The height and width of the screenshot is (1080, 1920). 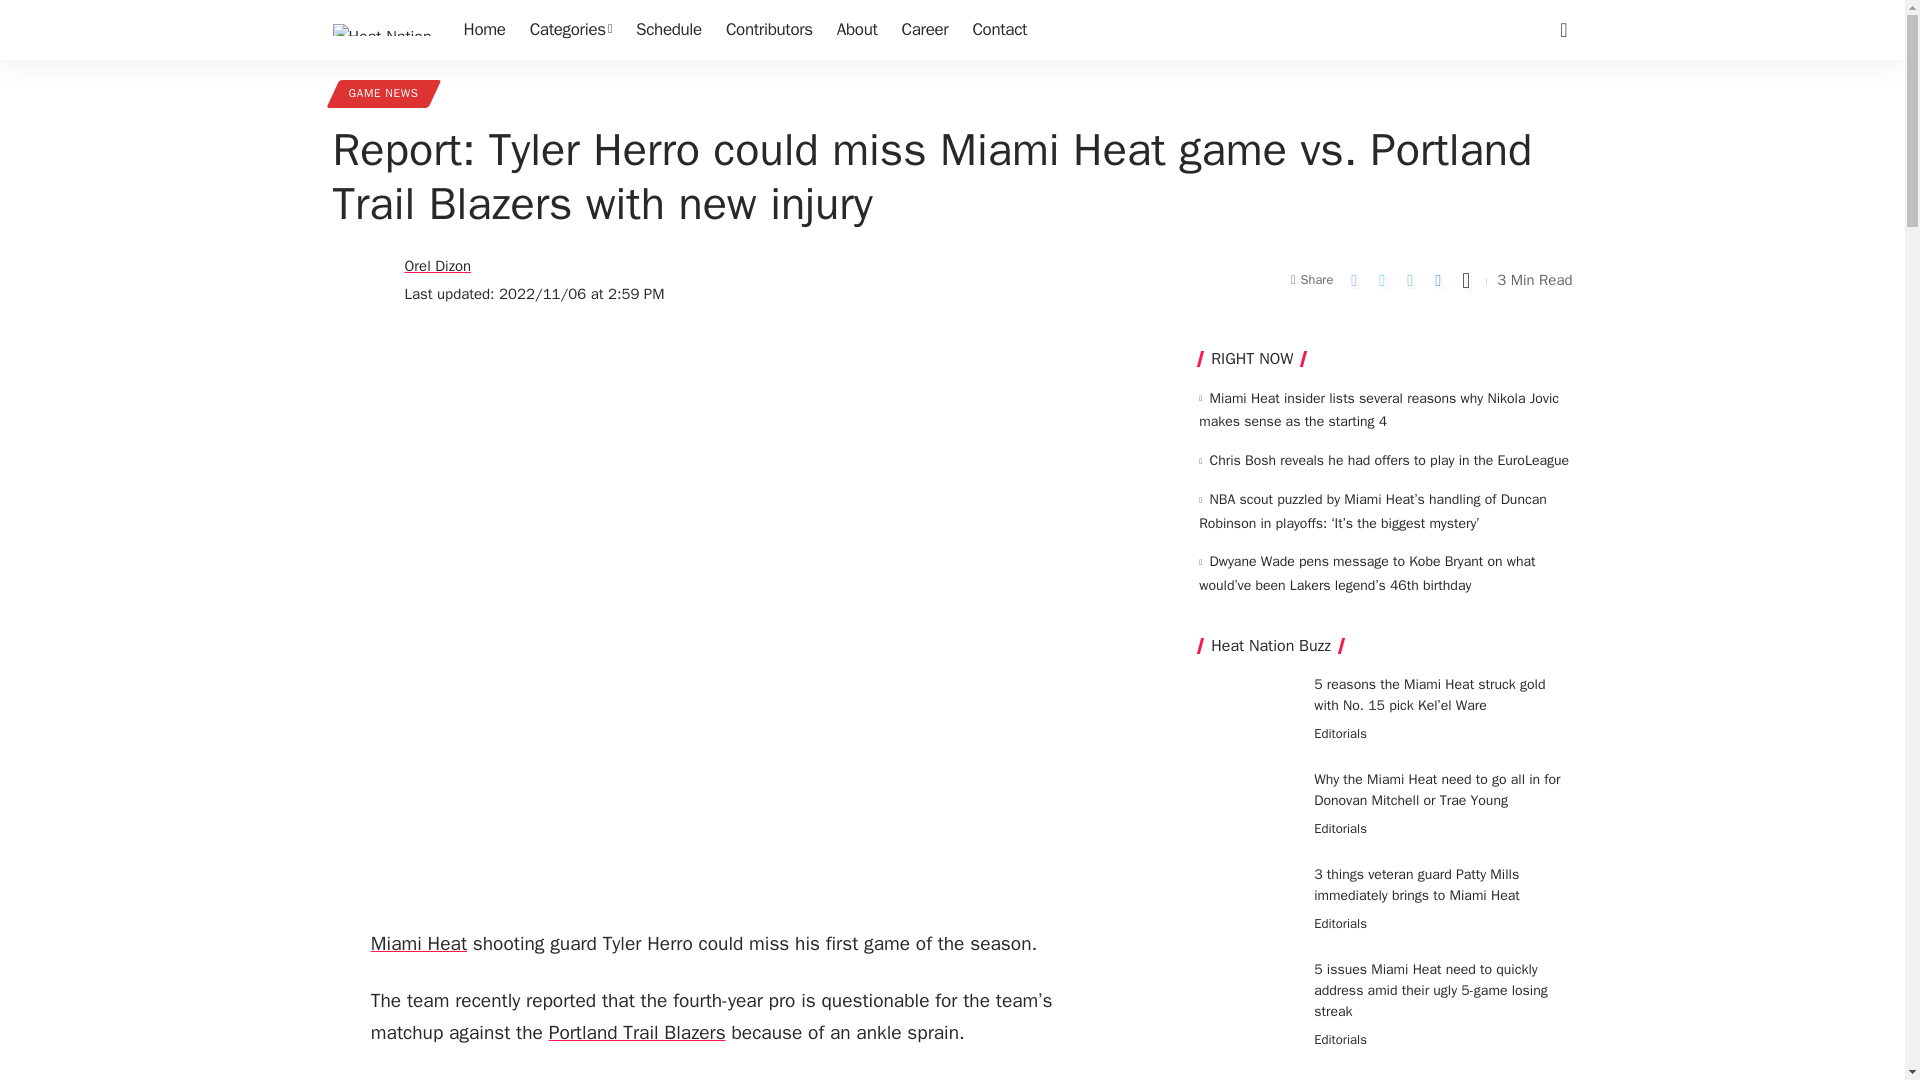 I want to click on Portland Trail Blazers, so click(x=637, y=1032).